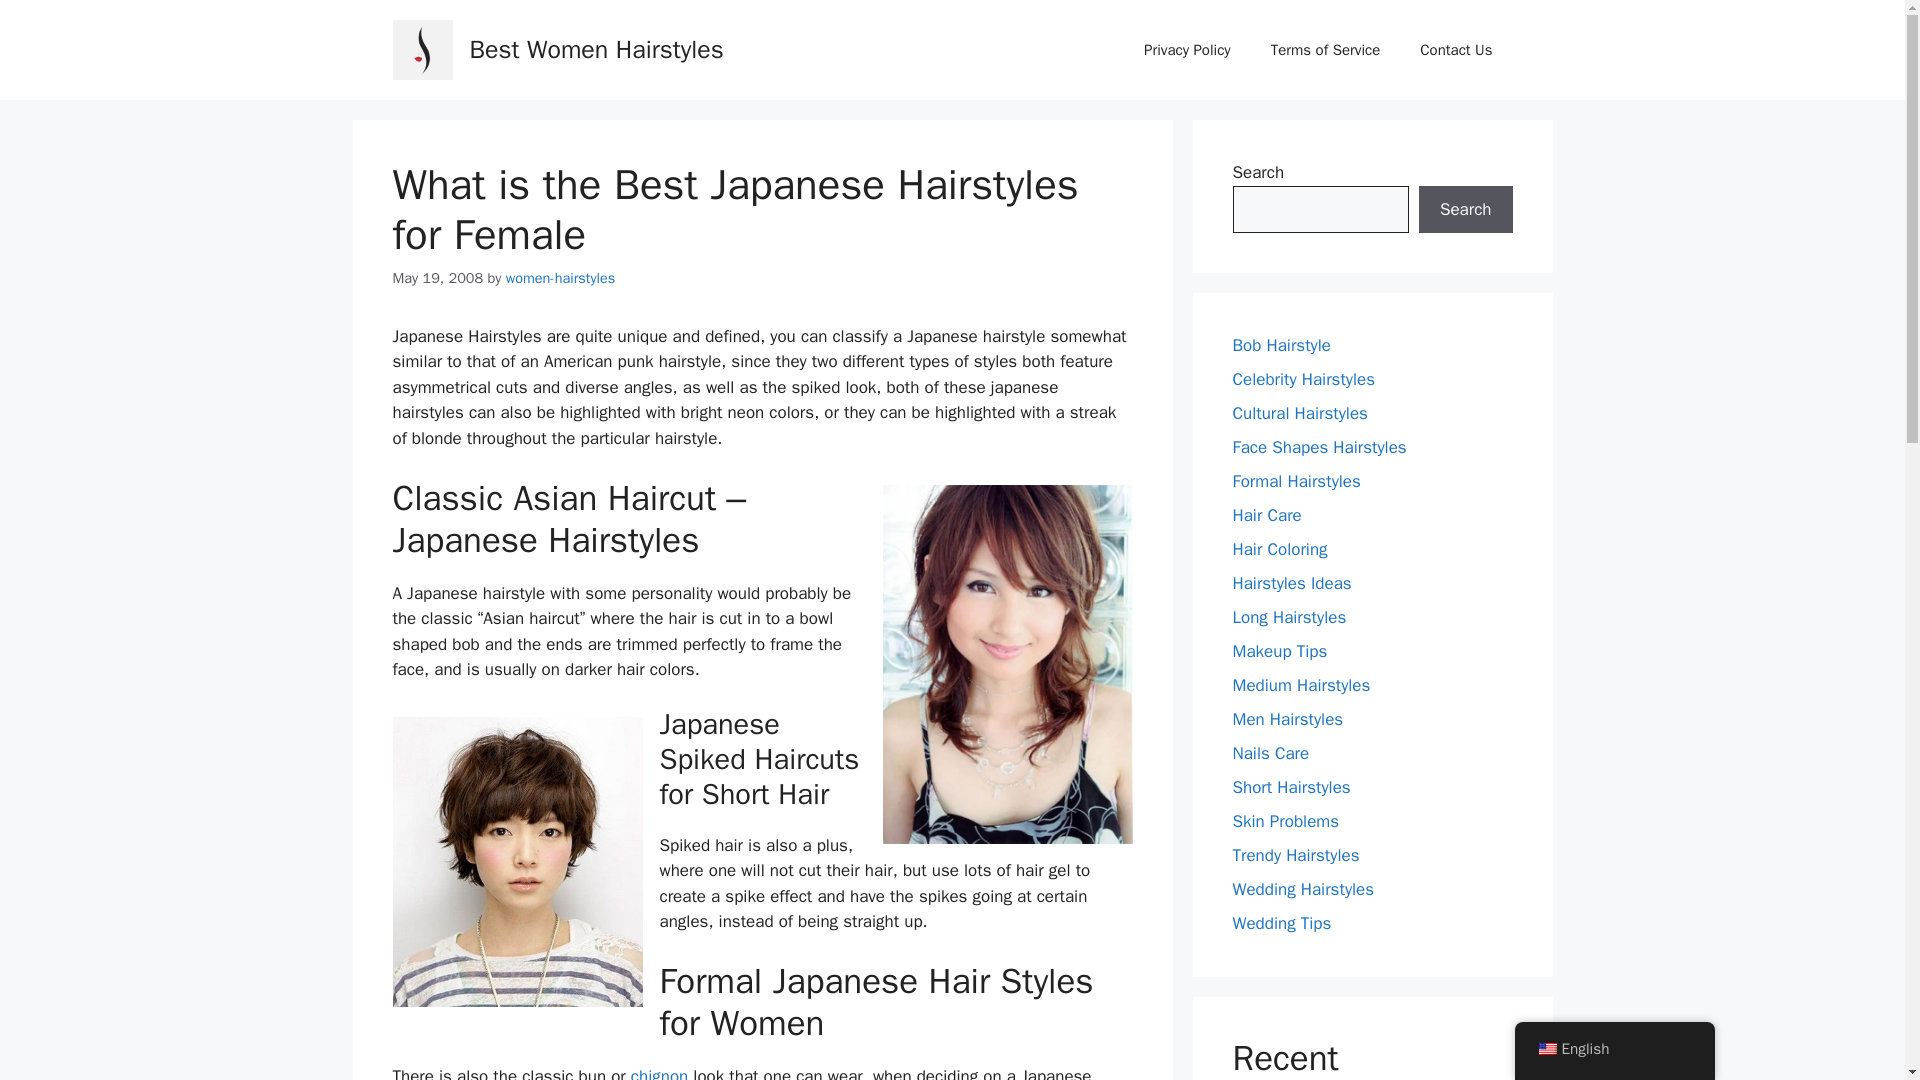 The image size is (1920, 1080). What do you see at coordinates (659, 1072) in the screenshot?
I see `chignon` at bounding box center [659, 1072].